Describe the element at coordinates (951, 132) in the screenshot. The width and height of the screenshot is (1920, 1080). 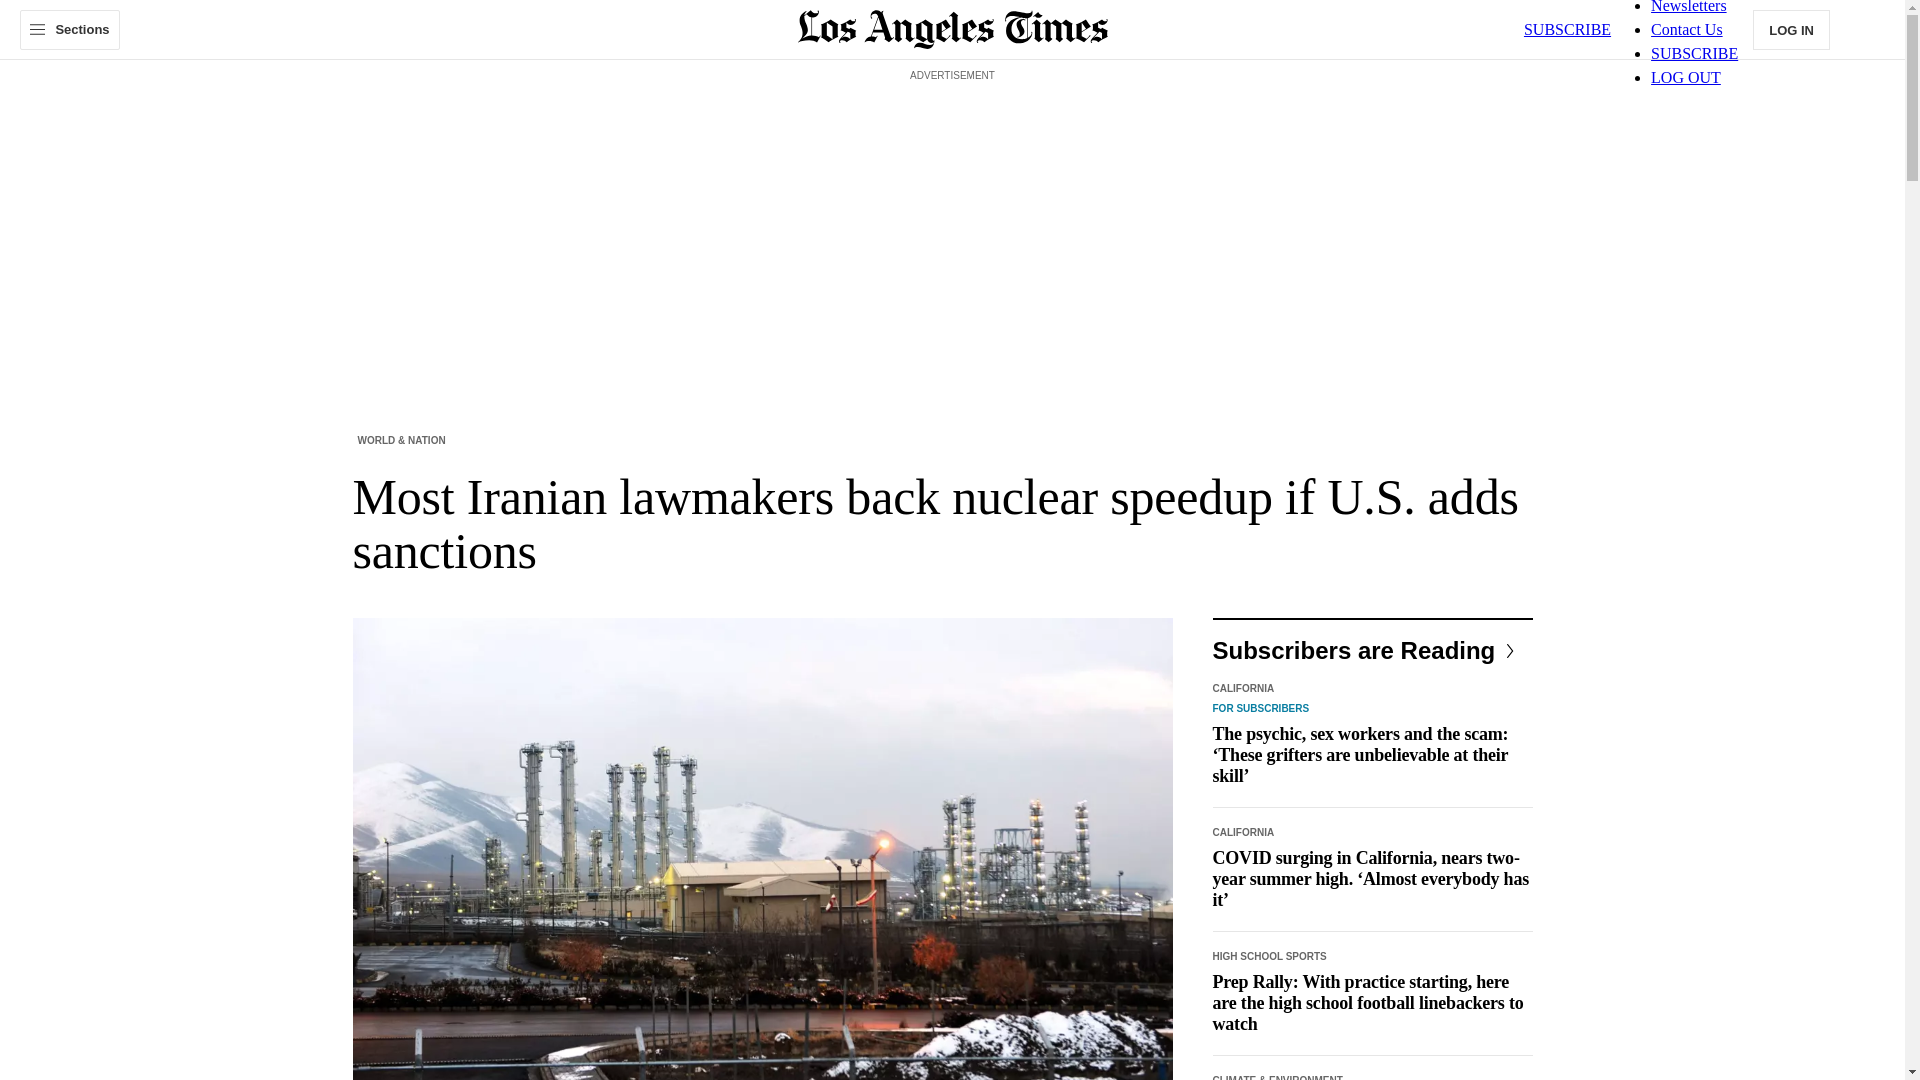
I see `3rd party ad content` at that location.